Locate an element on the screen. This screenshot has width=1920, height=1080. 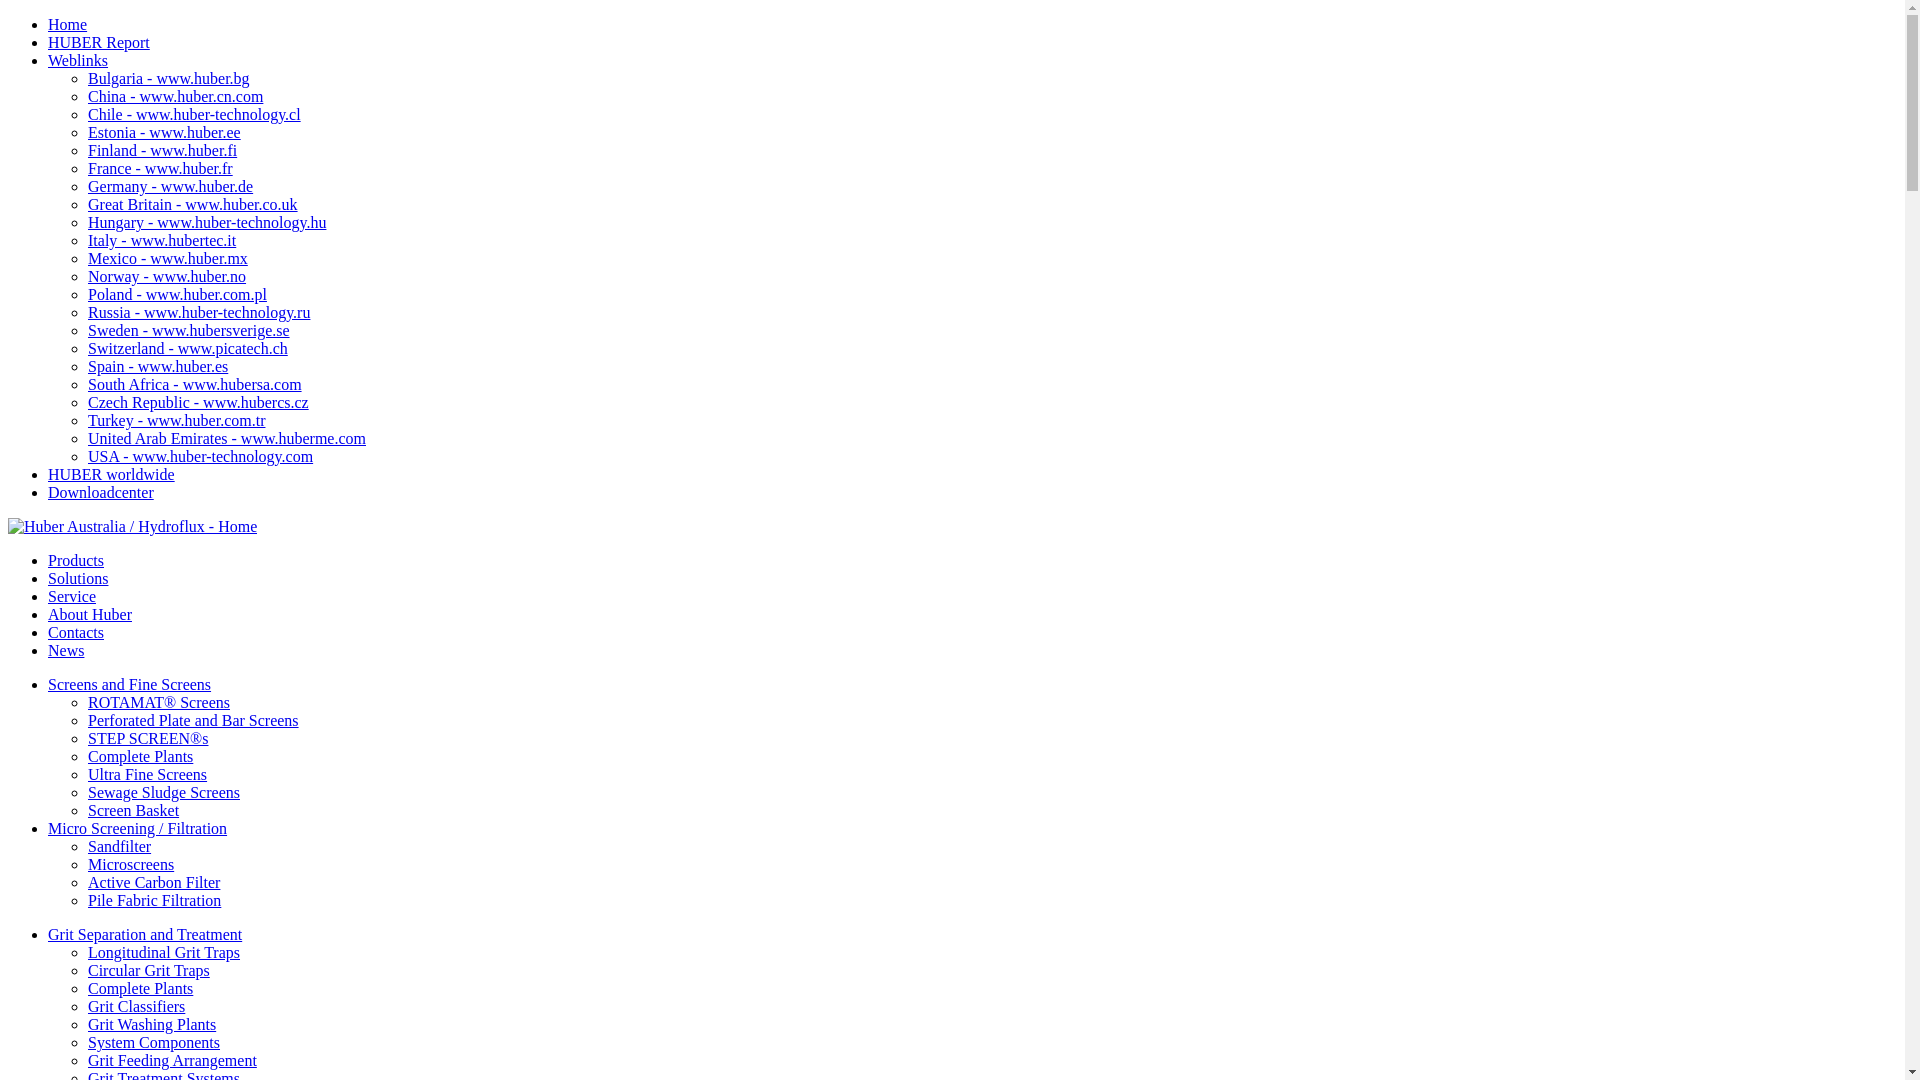
Screens and Fine Screens is located at coordinates (130, 684).